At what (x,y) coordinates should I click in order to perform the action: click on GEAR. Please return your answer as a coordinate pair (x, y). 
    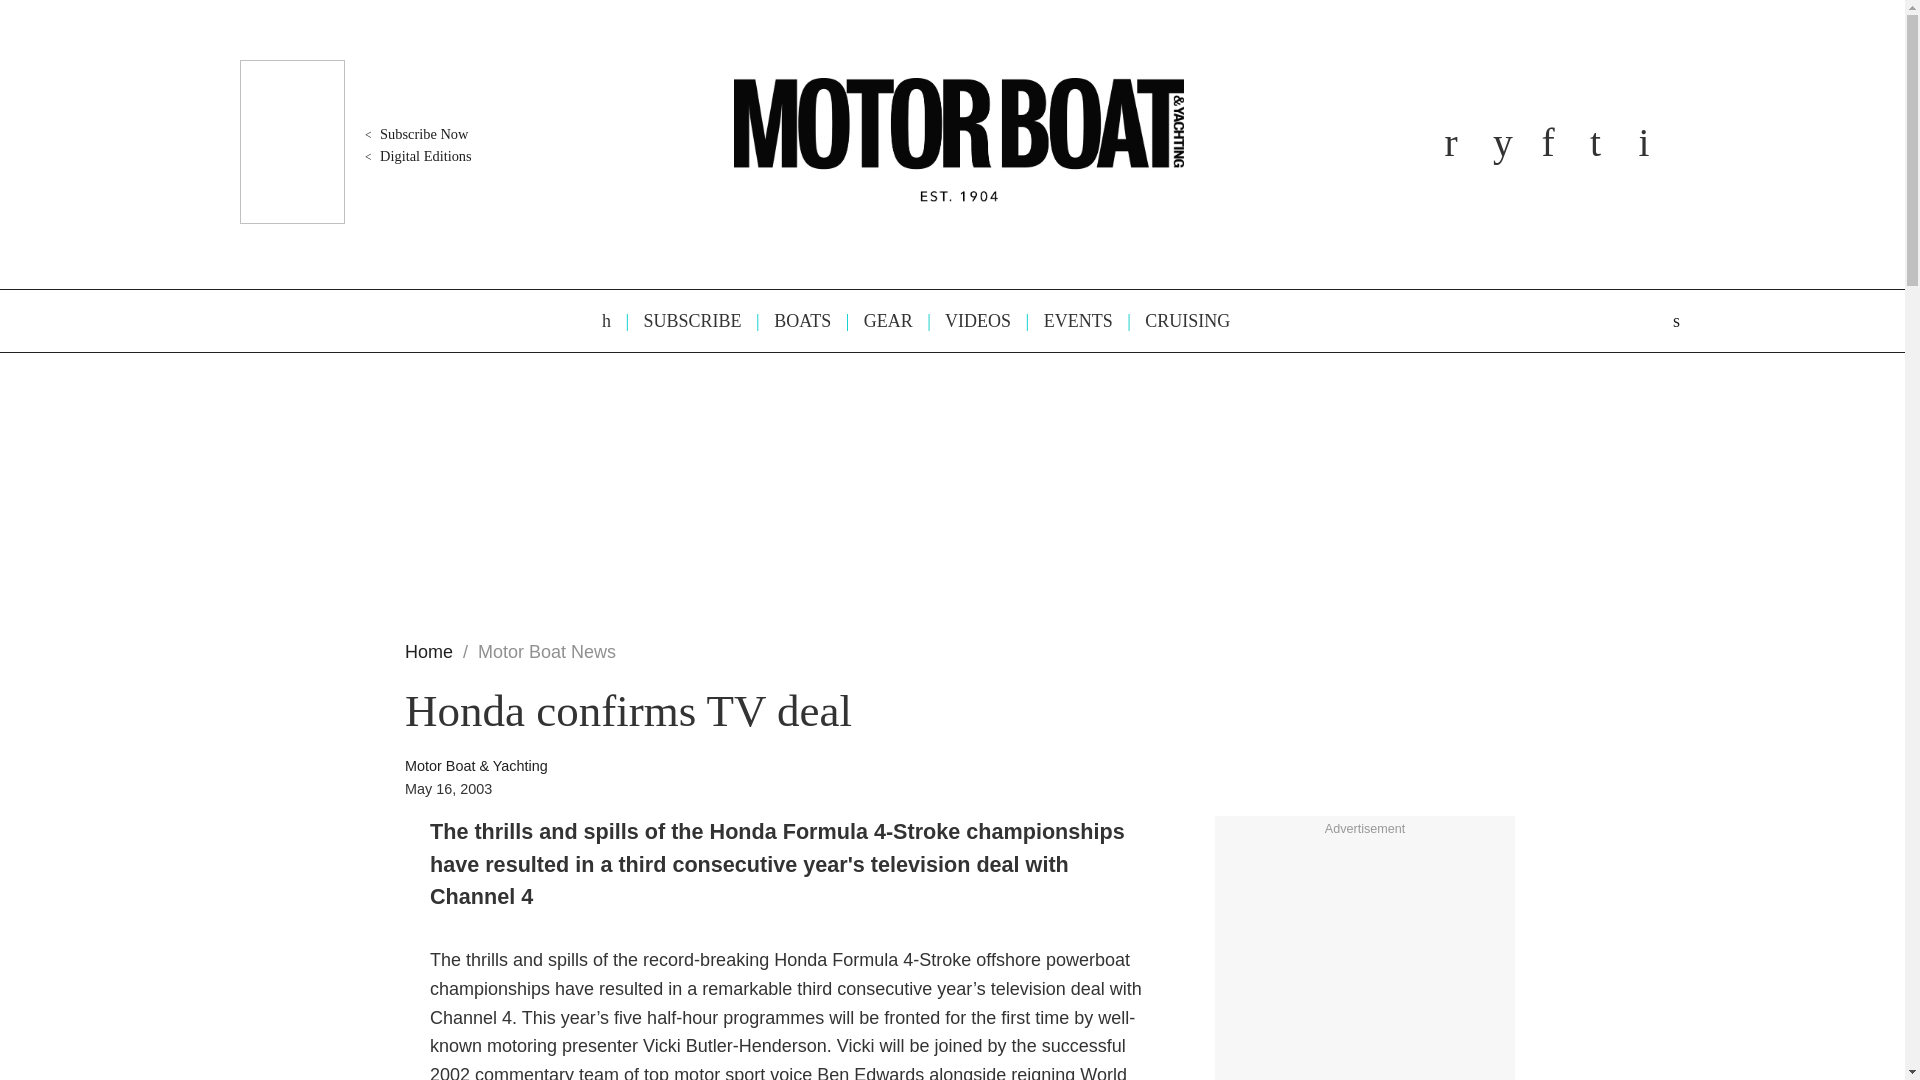
    Looking at the image, I should click on (878, 321).